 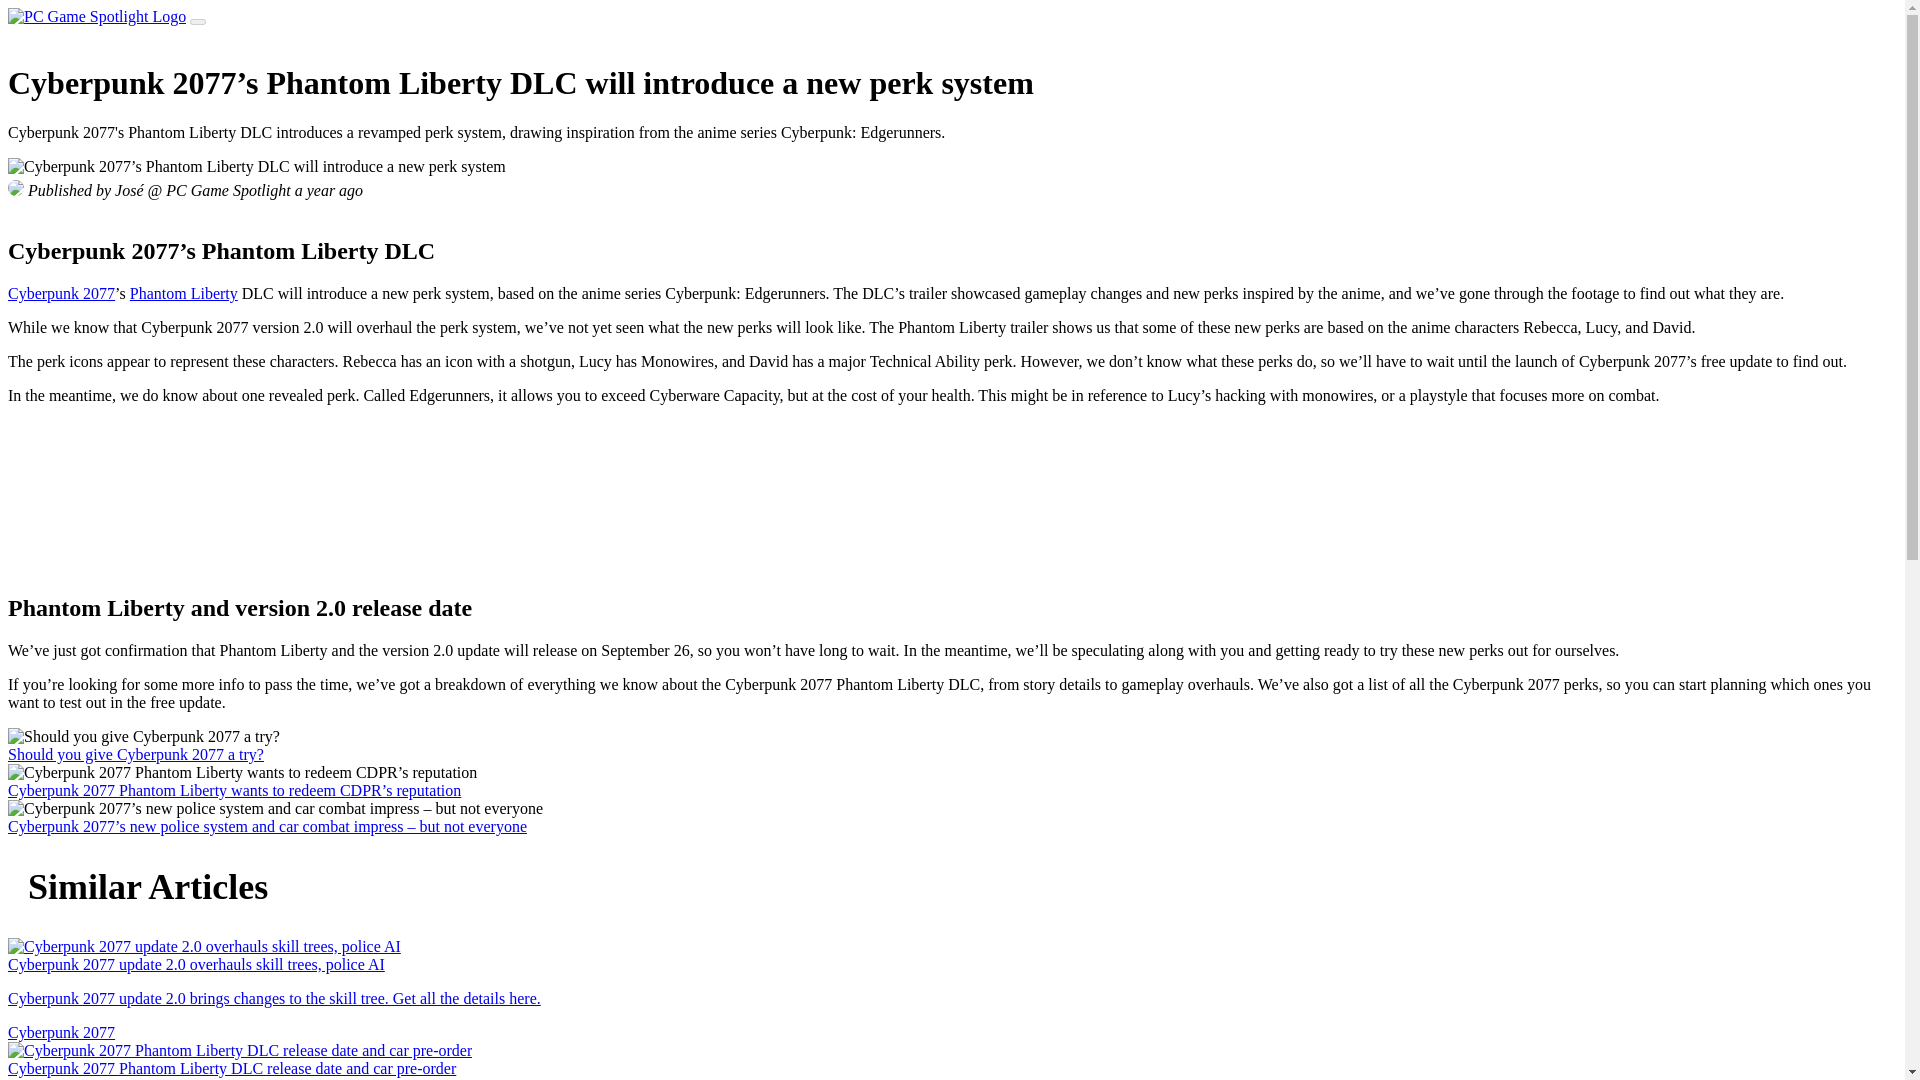 What do you see at coordinates (204, 946) in the screenshot?
I see `Cyberpunk 2077 update 2.0 overhauls skill trees, police AI` at bounding box center [204, 946].